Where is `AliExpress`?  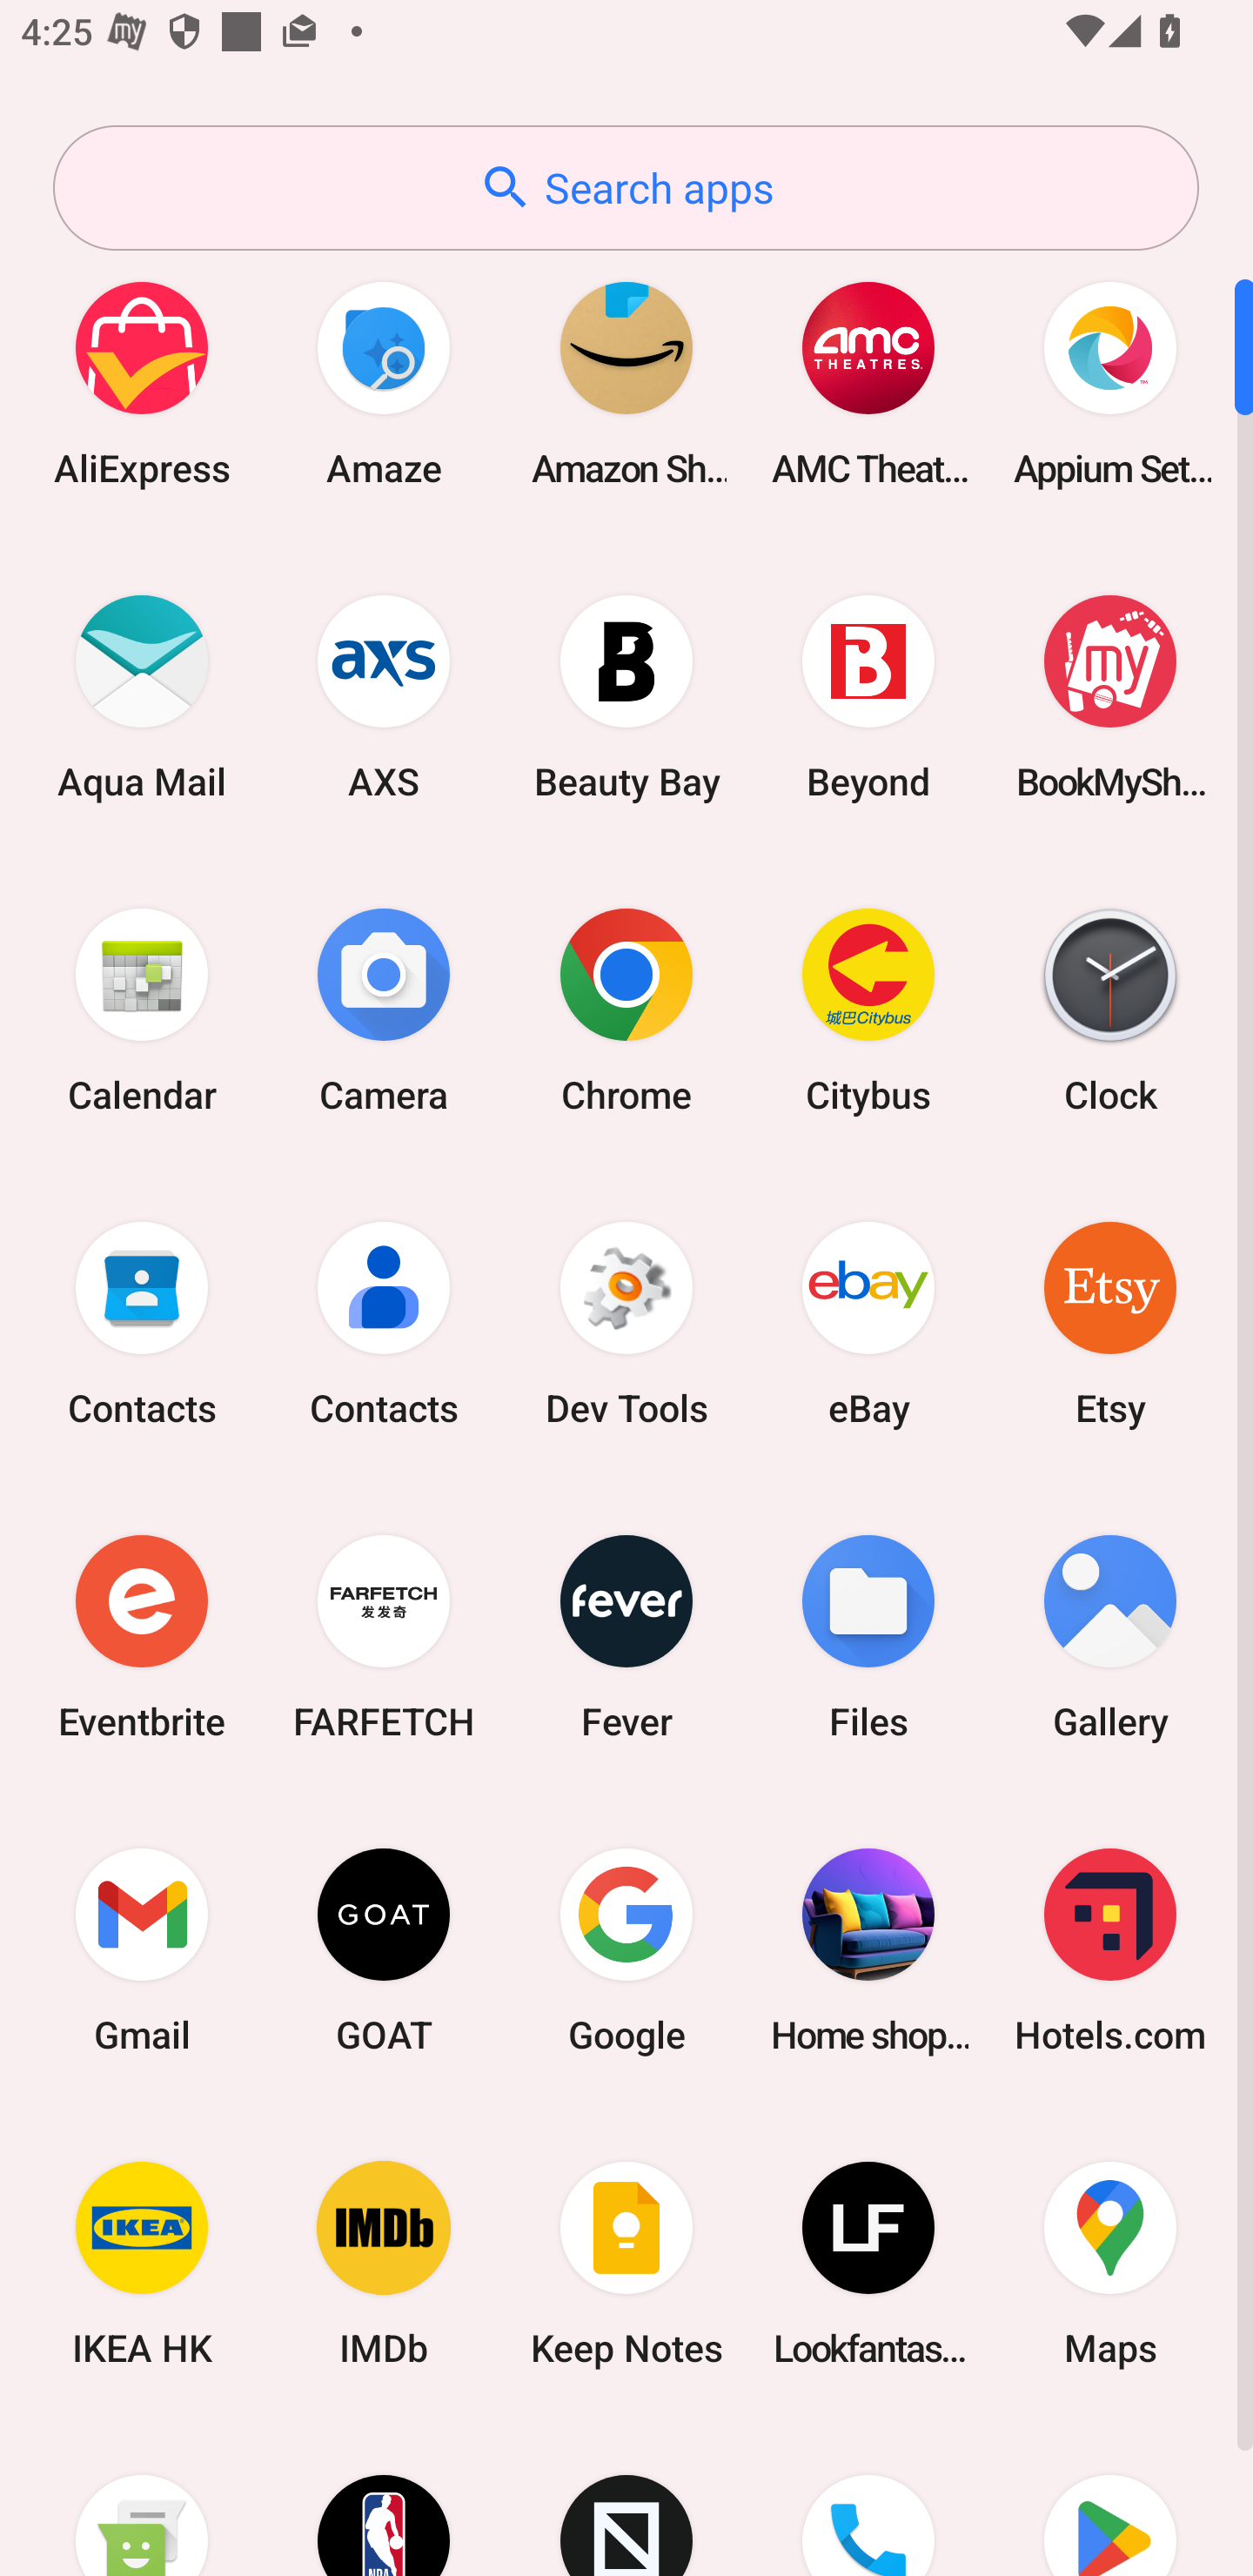 AliExpress is located at coordinates (142, 383).